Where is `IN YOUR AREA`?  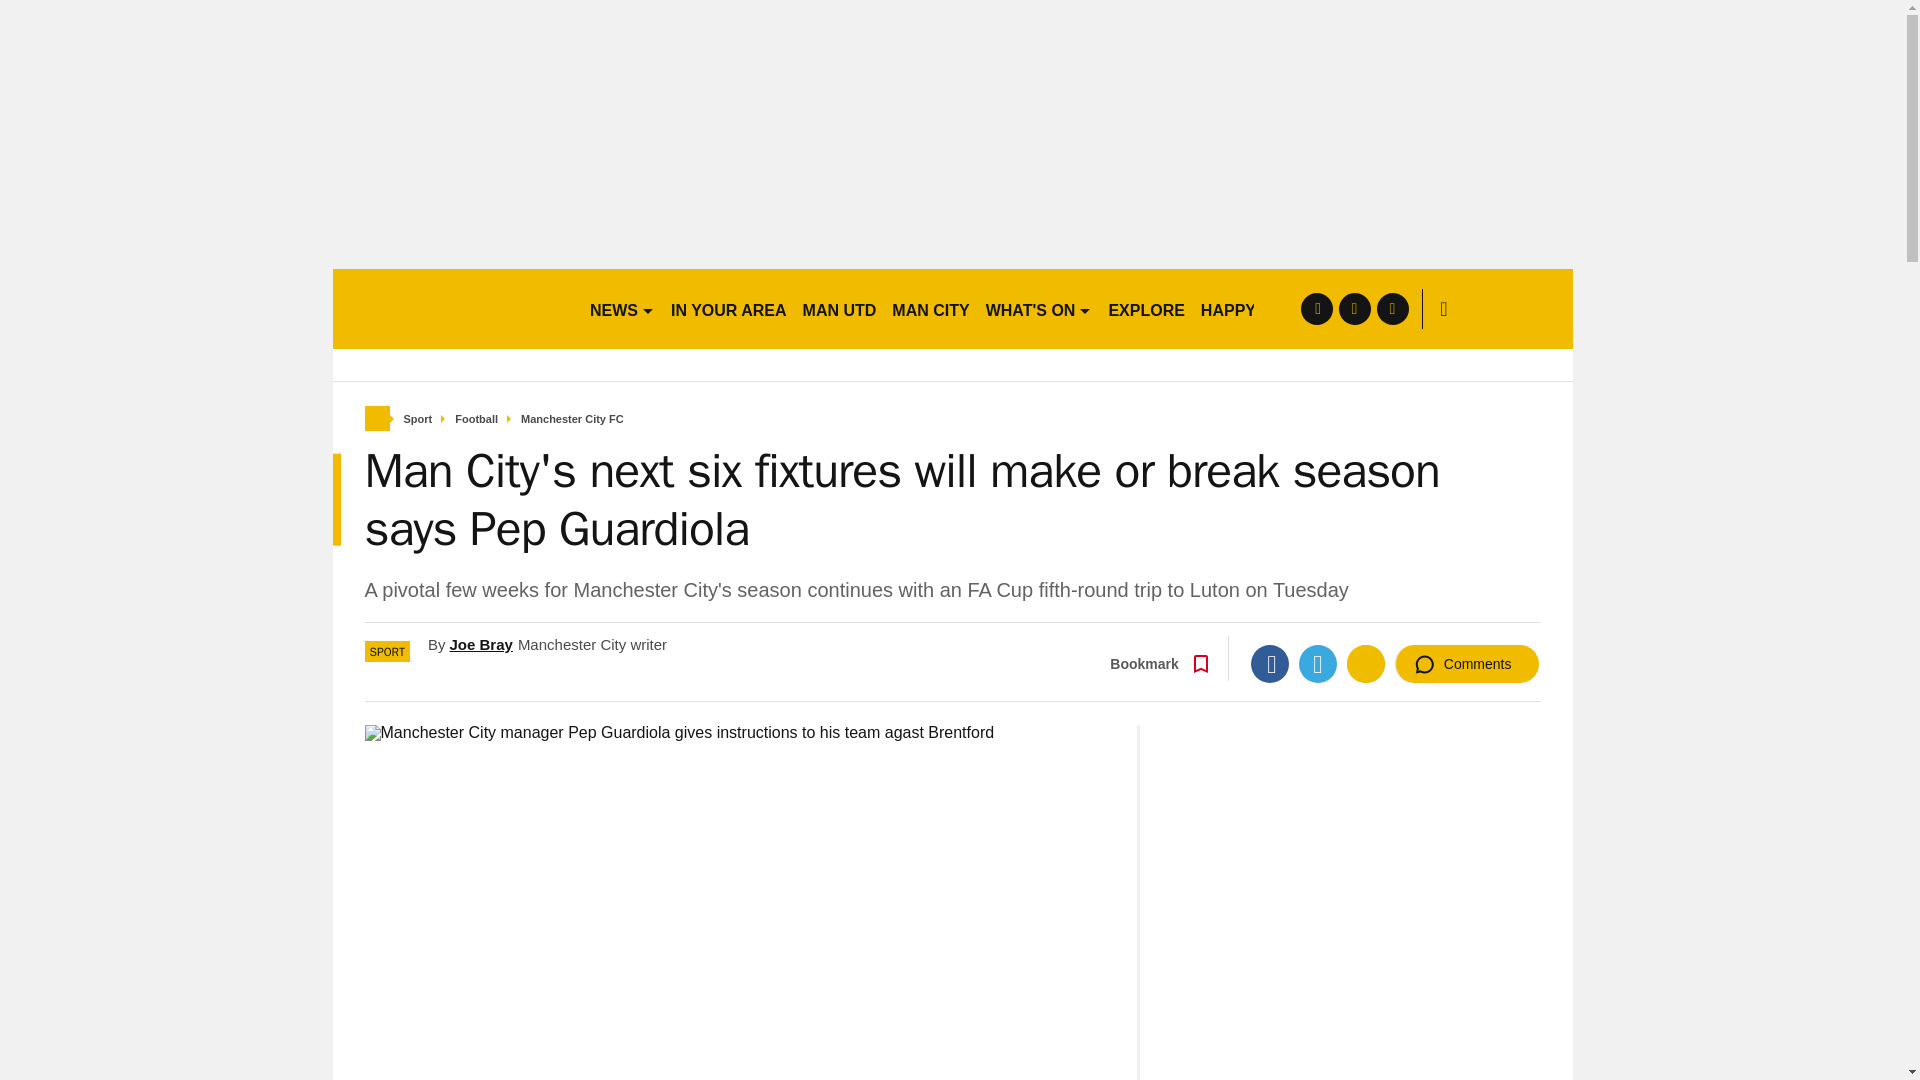
IN YOUR AREA is located at coordinates (728, 308).